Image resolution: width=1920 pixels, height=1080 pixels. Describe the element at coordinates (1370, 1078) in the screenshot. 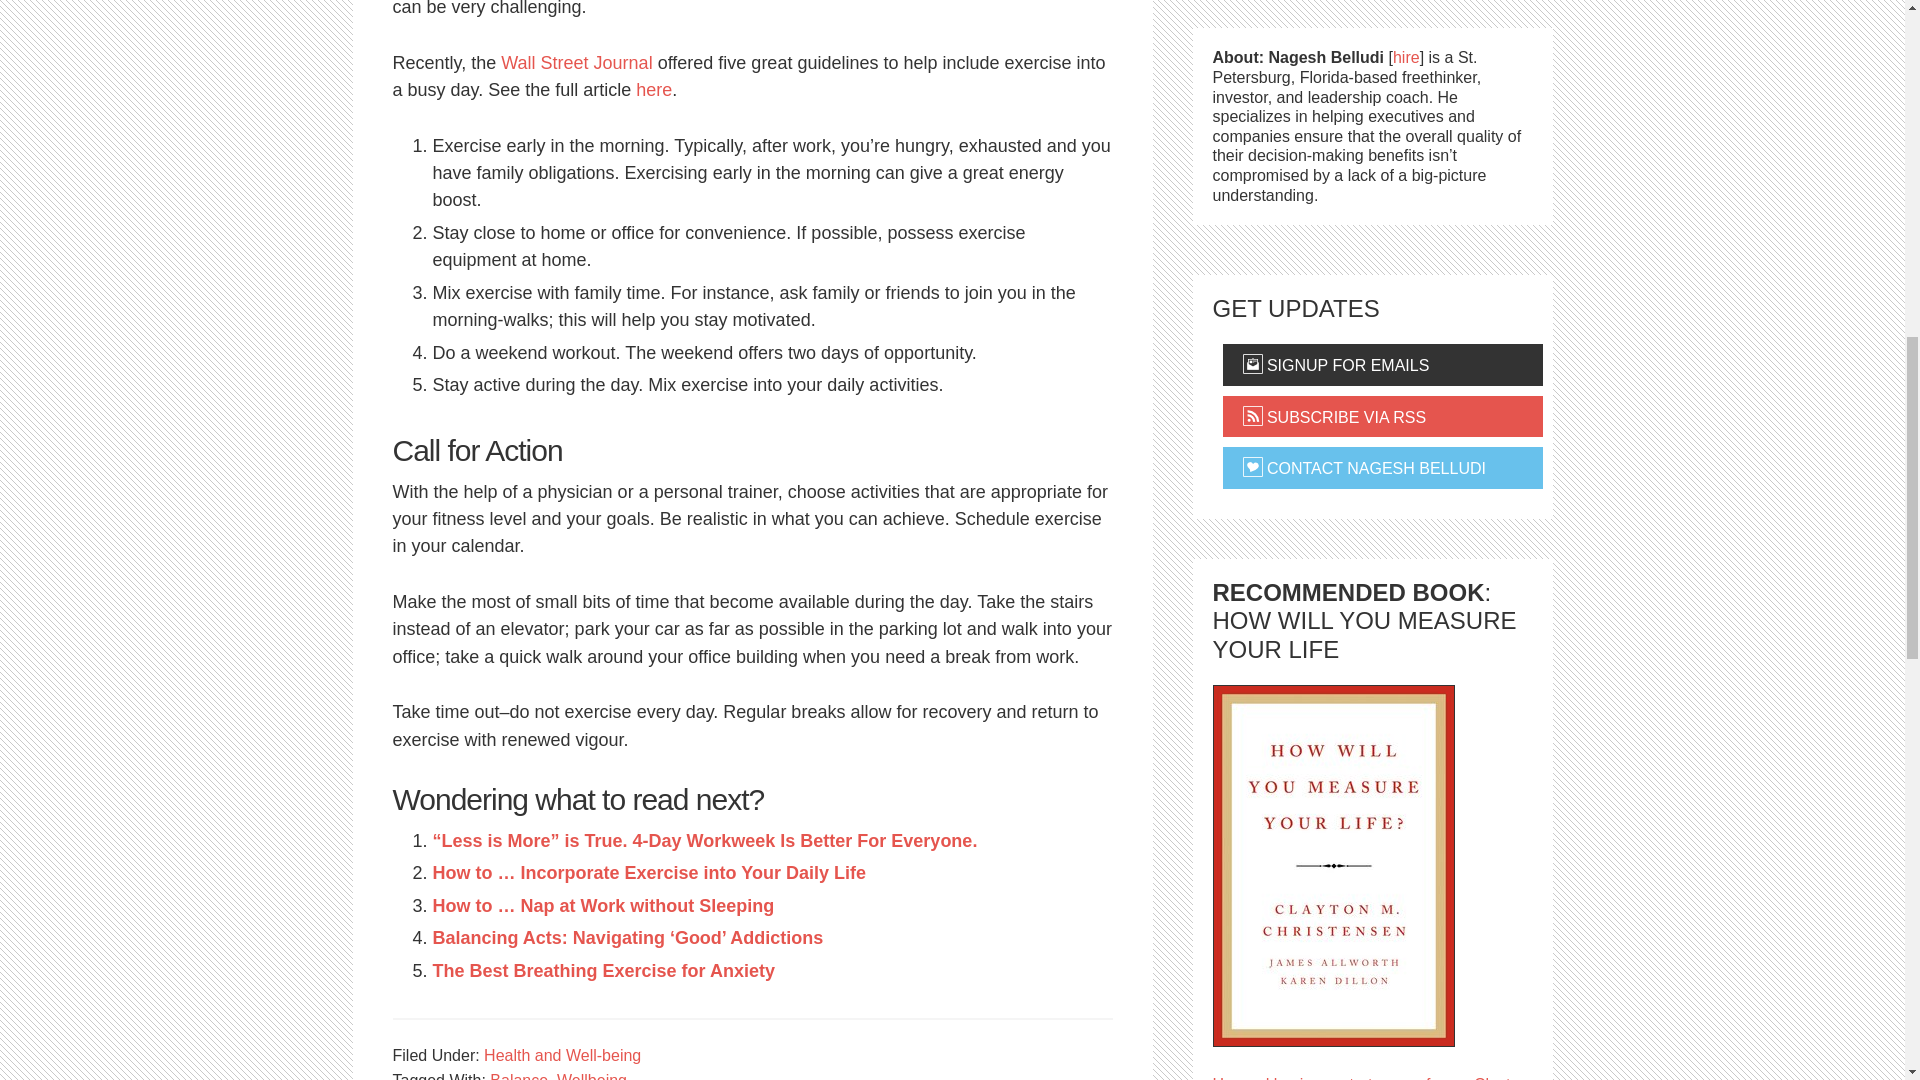

I see `How Will You Measure Your Life: Clayton Christensen` at that location.